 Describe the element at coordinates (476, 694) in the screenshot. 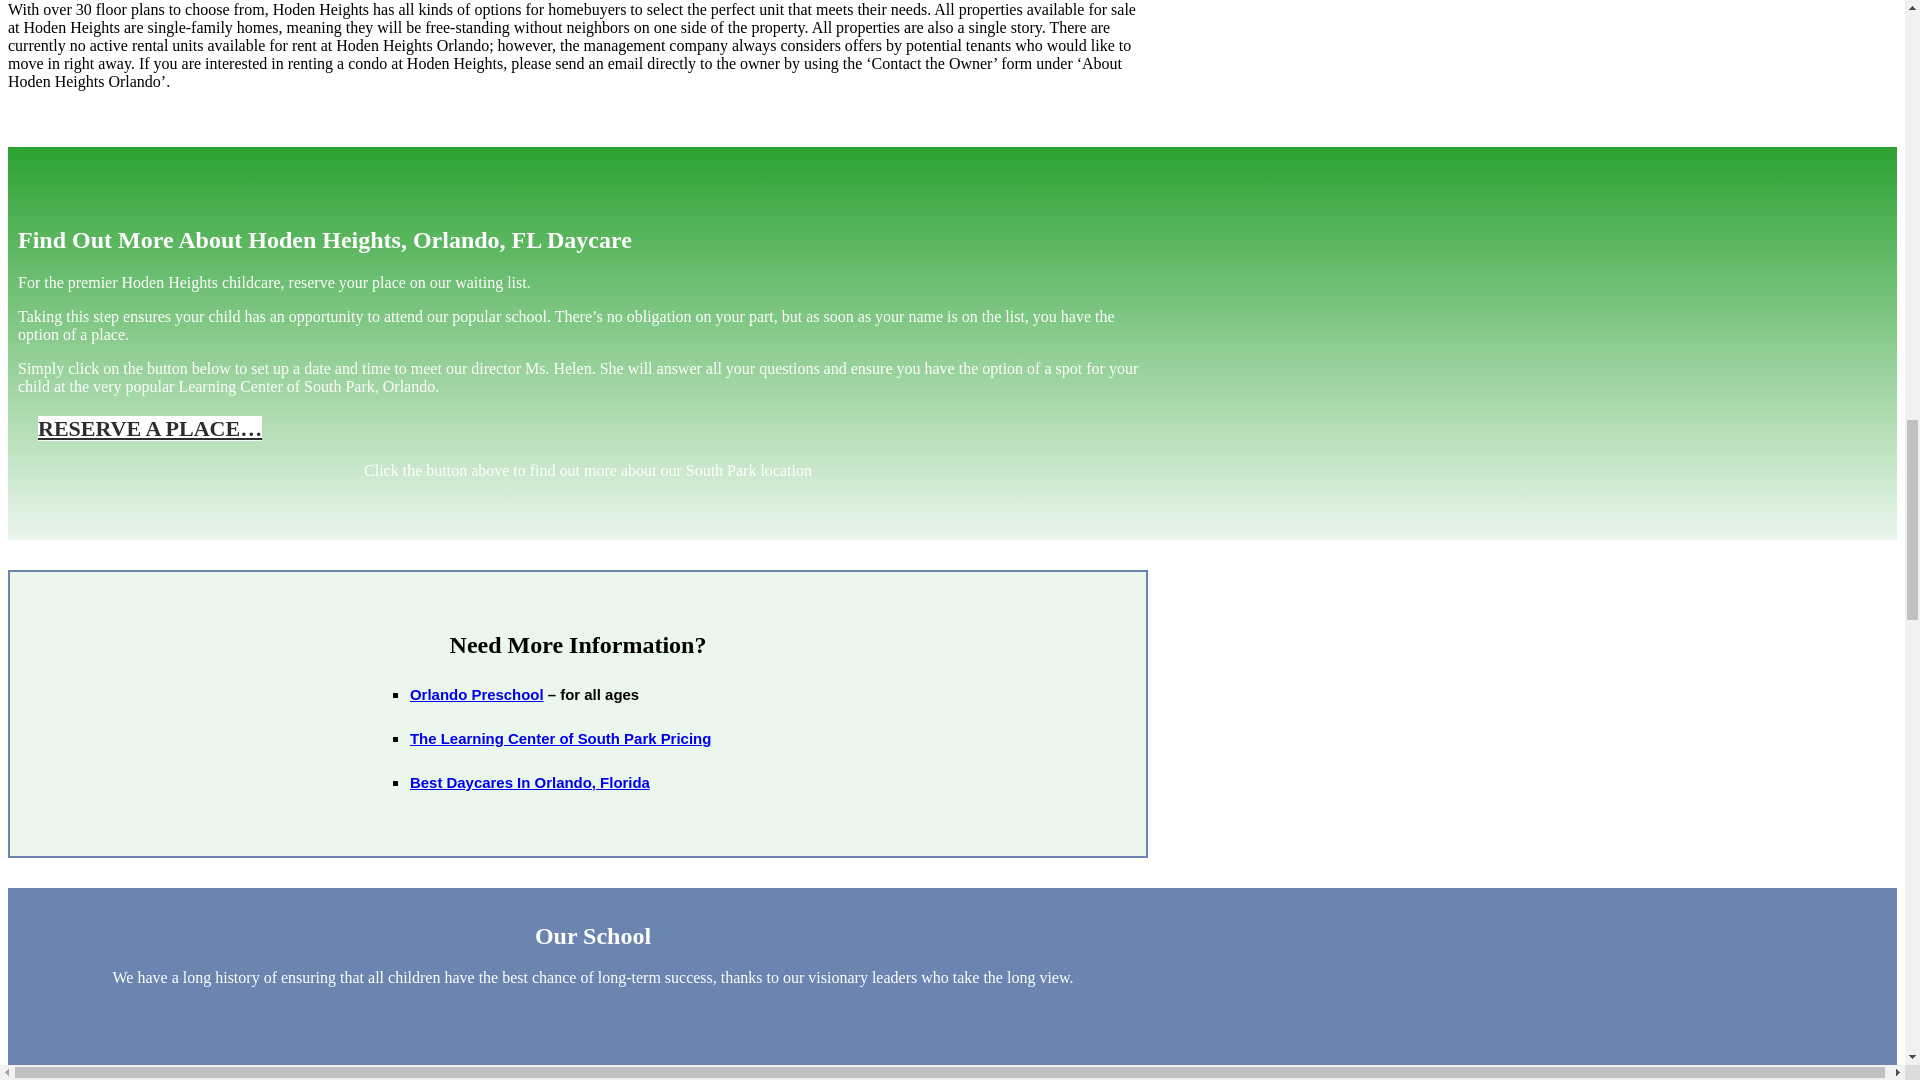

I see `Orlando Preschool` at that location.